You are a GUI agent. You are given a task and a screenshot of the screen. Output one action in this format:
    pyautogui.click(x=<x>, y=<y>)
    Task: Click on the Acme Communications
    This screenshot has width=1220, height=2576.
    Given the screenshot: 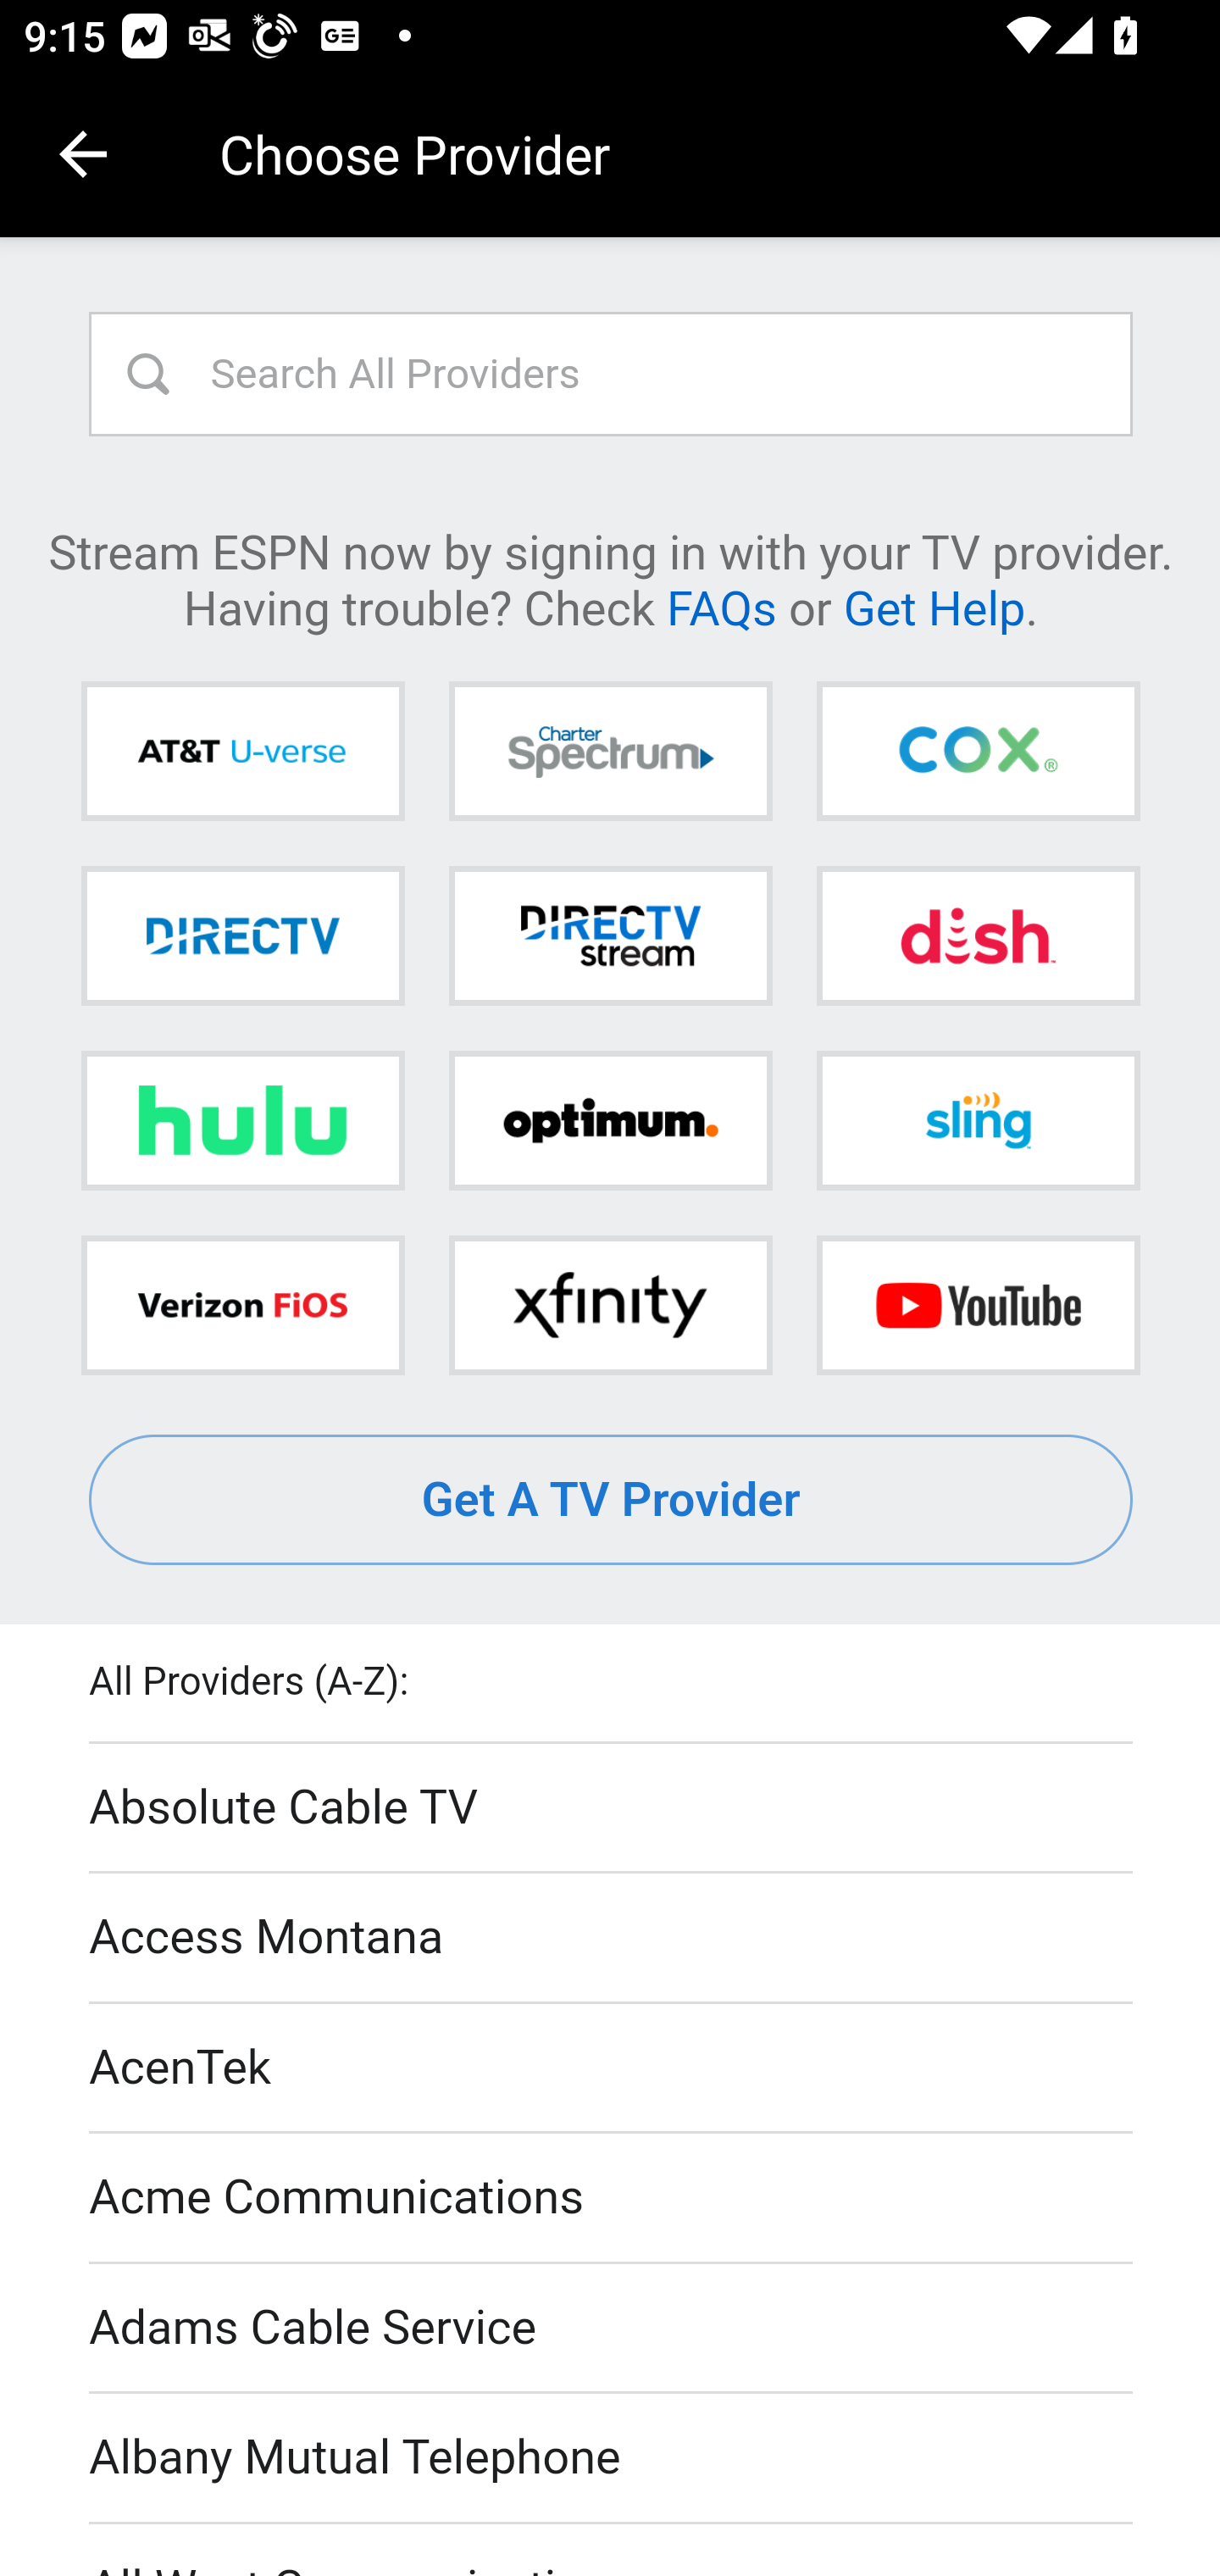 What is the action you would take?
    pyautogui.click(x=612, y=2200)
    